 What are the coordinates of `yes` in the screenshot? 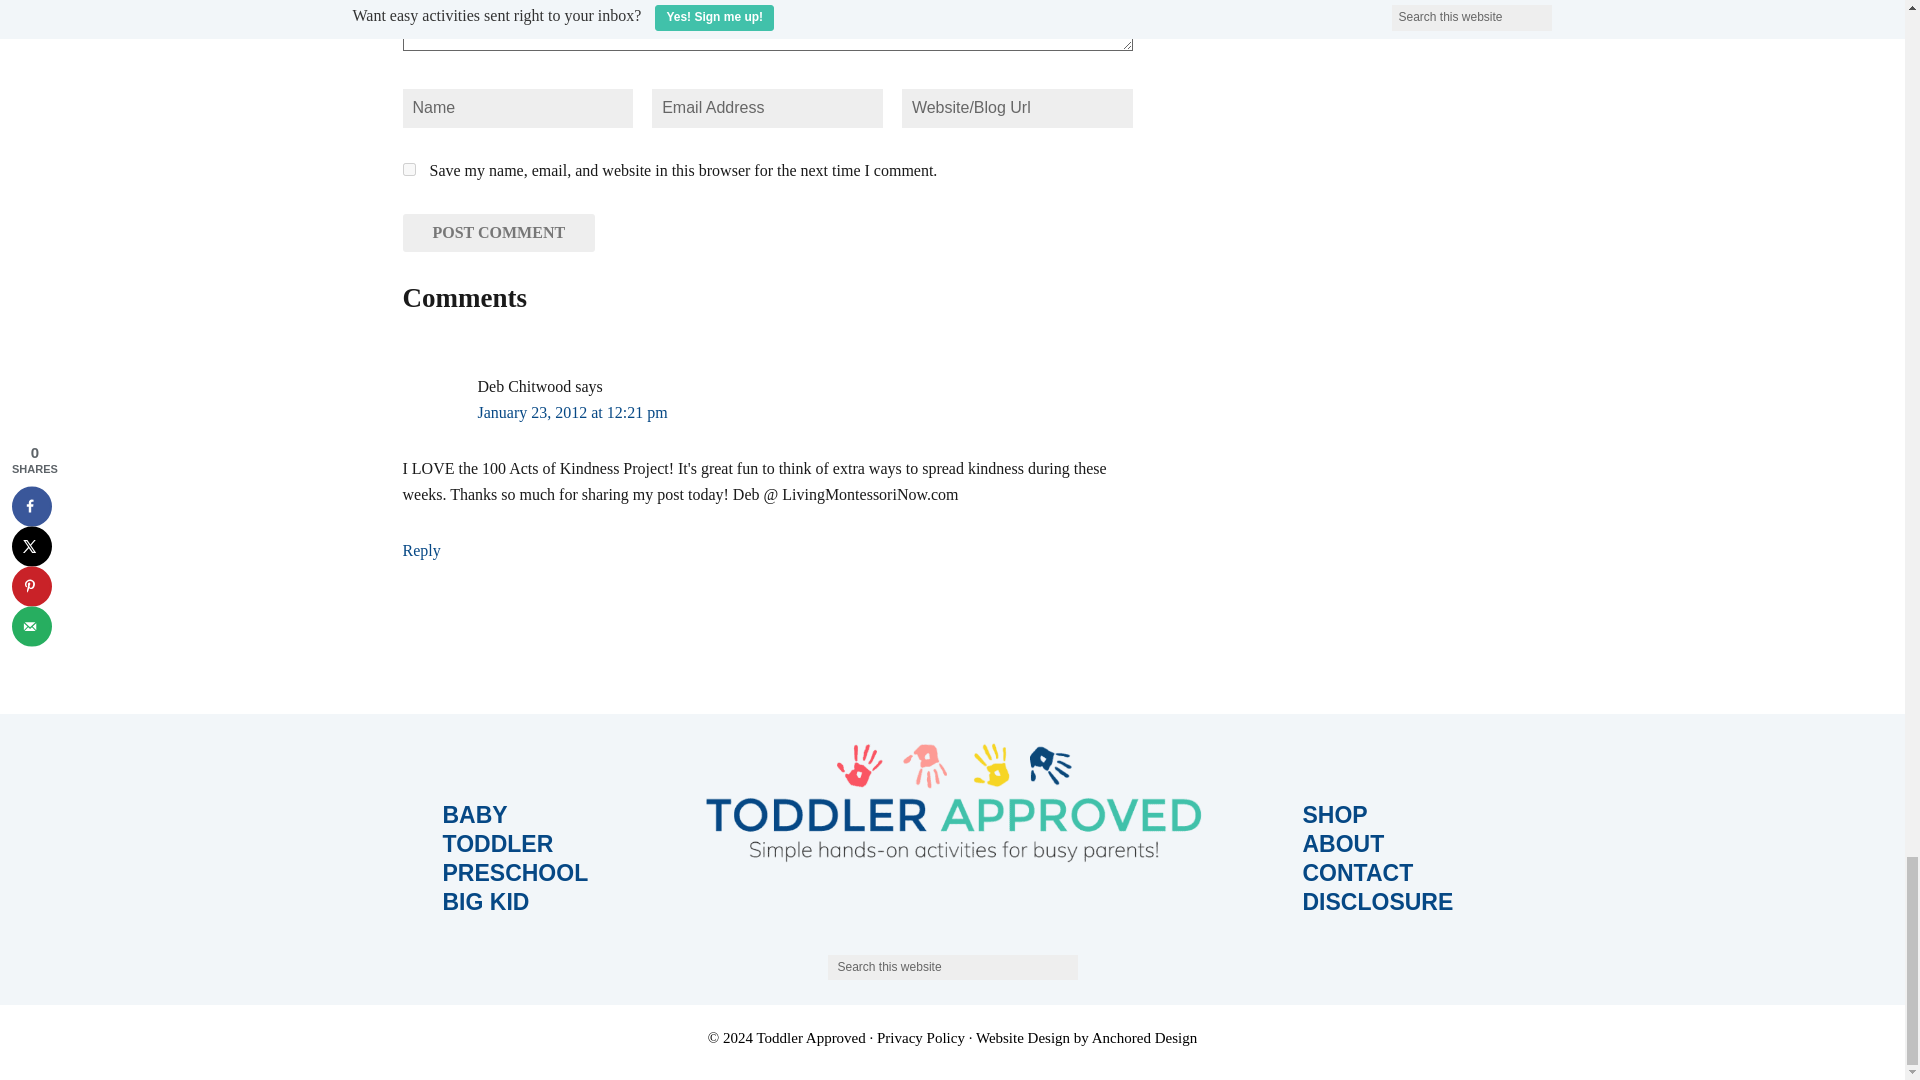 It's located at (408, 170).